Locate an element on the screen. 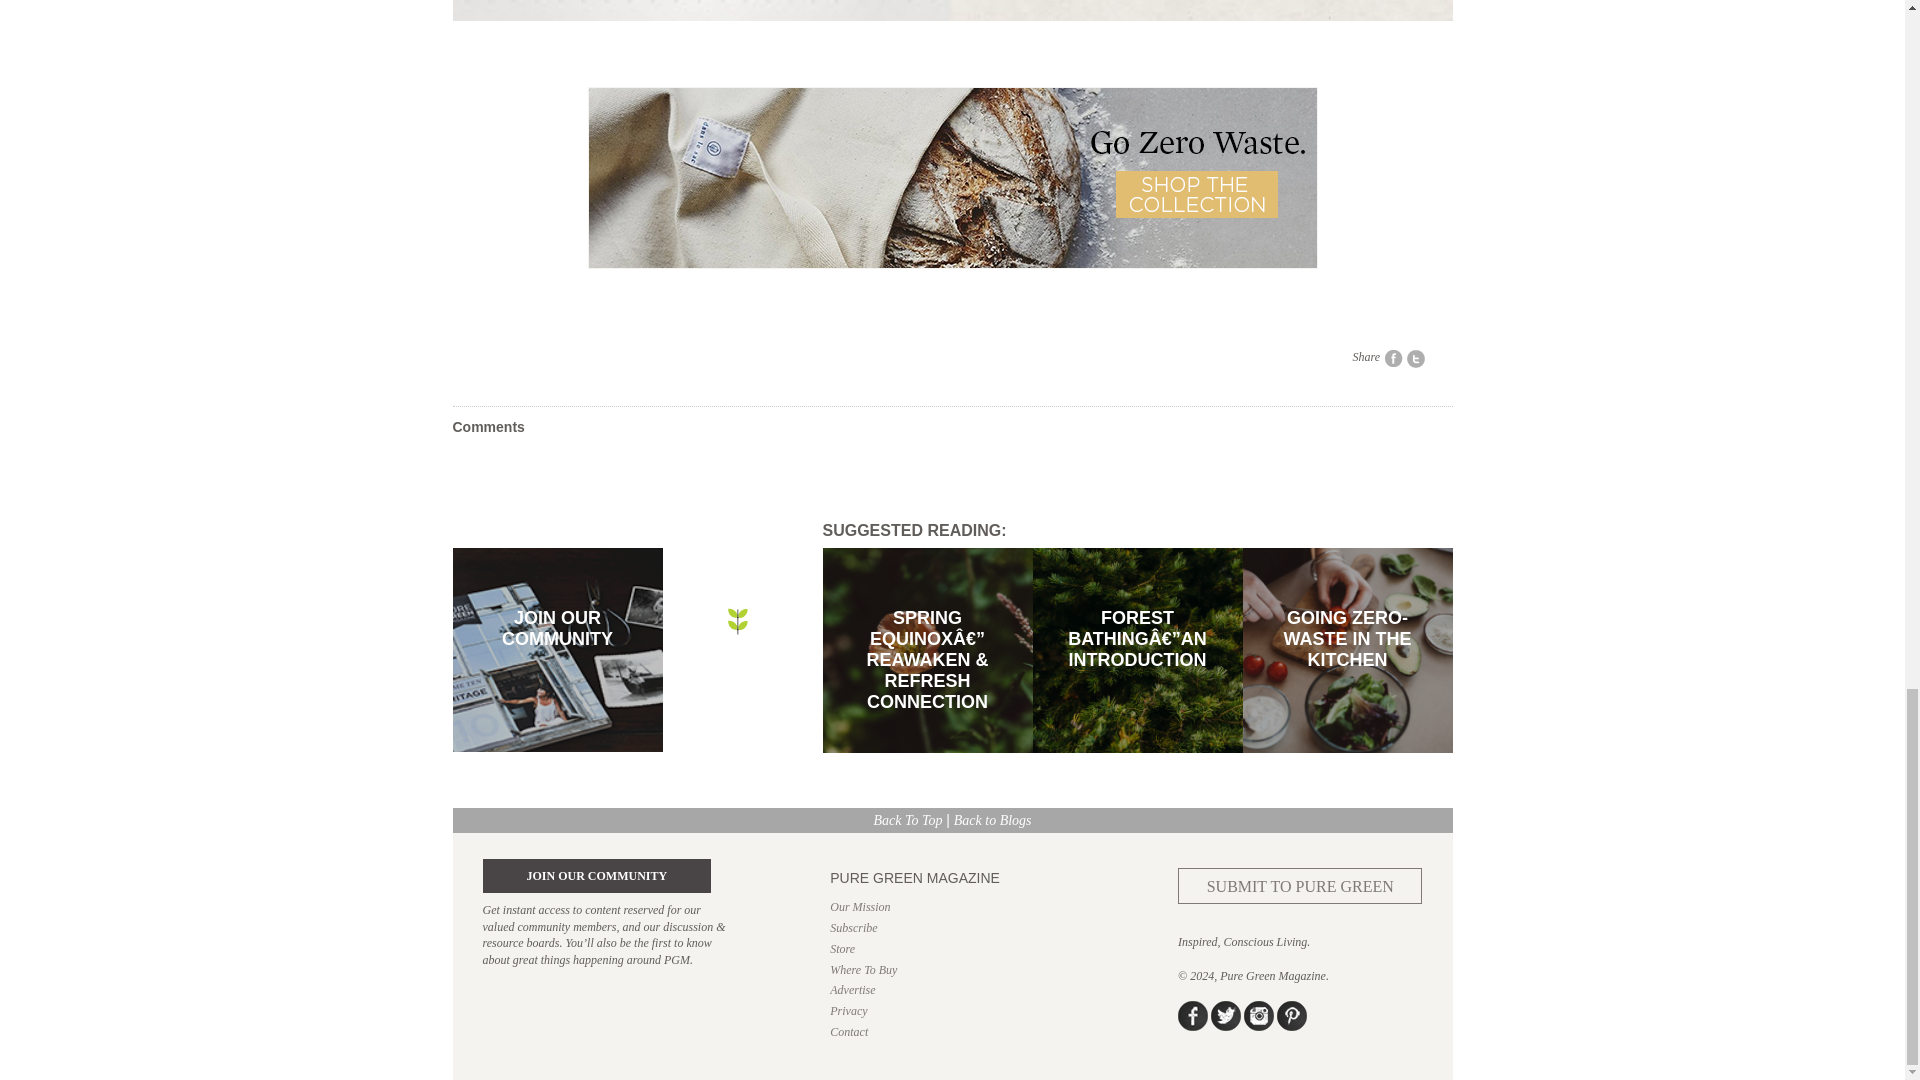  Where To Buy is located at coordinates (951, 970).